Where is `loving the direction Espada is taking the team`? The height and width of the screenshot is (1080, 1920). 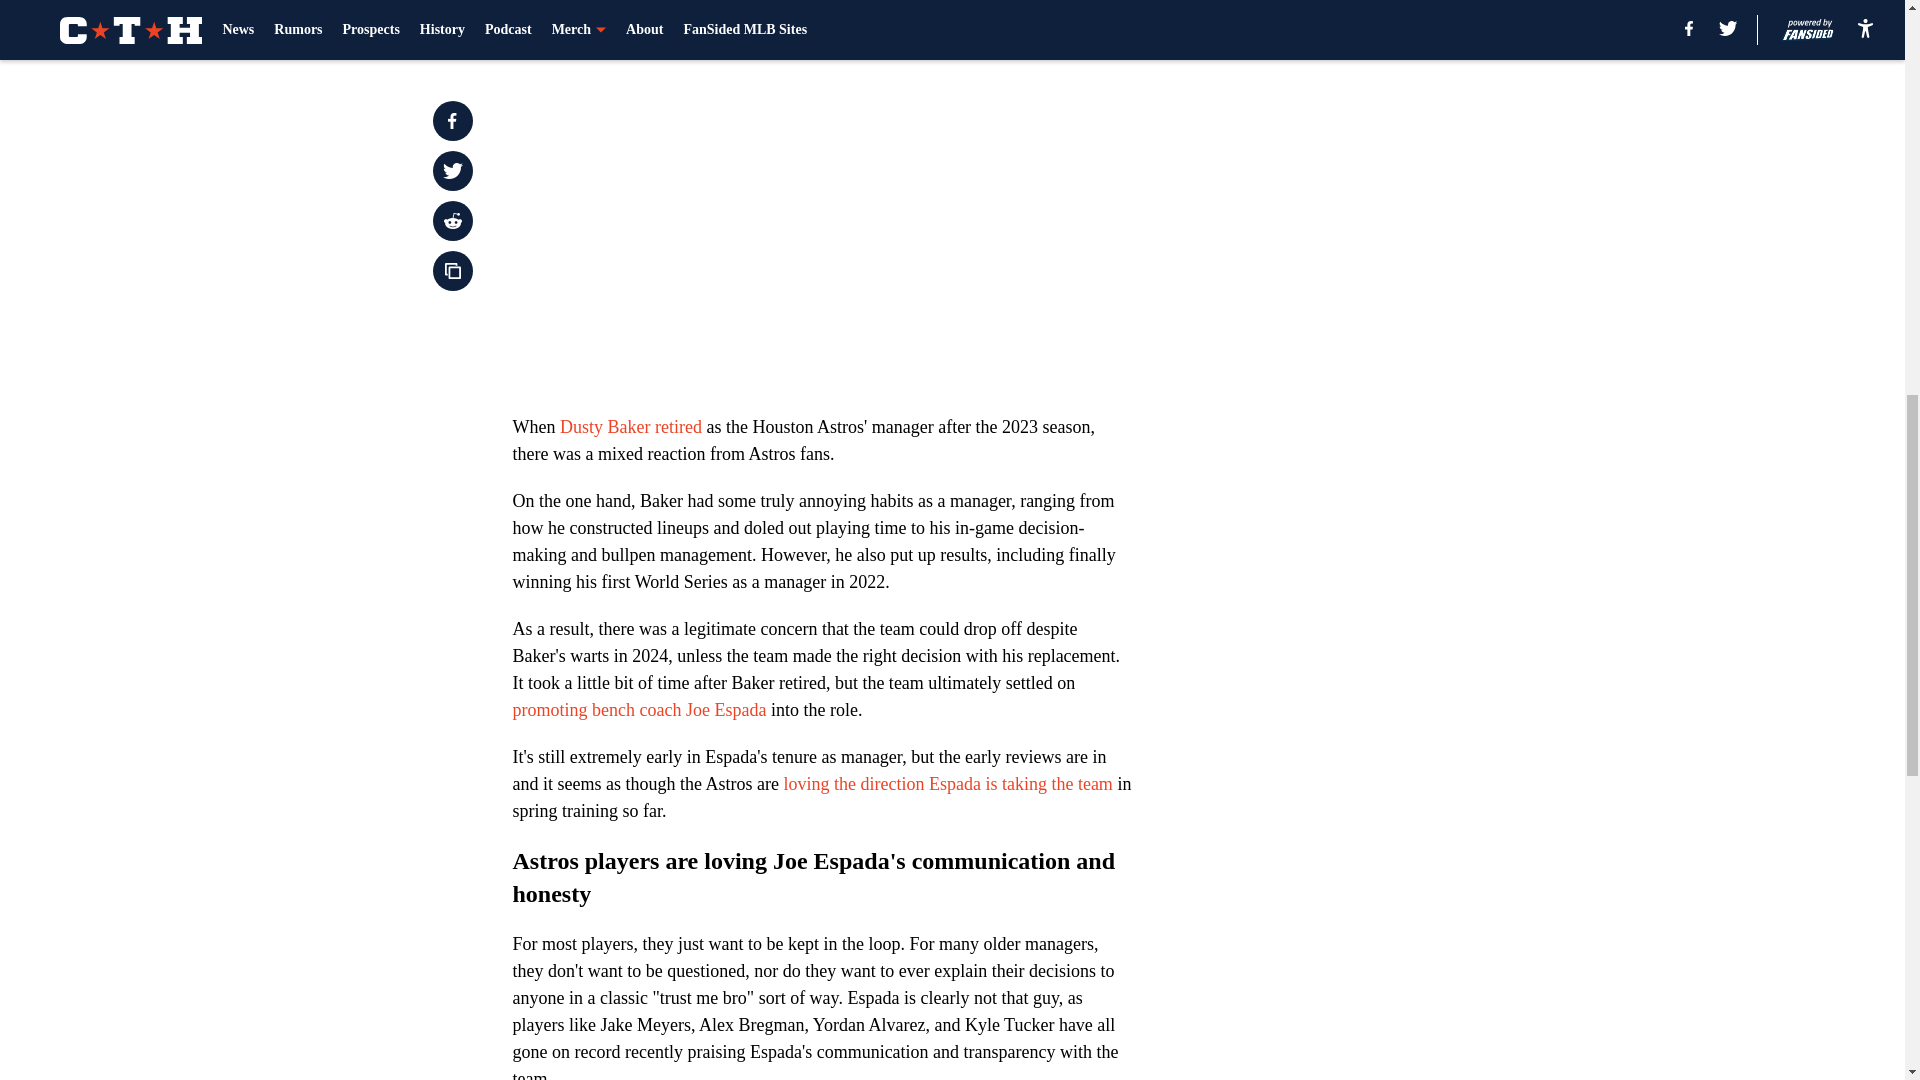 loving the direction Espada is taking the team is located at coordinates (947, 784).